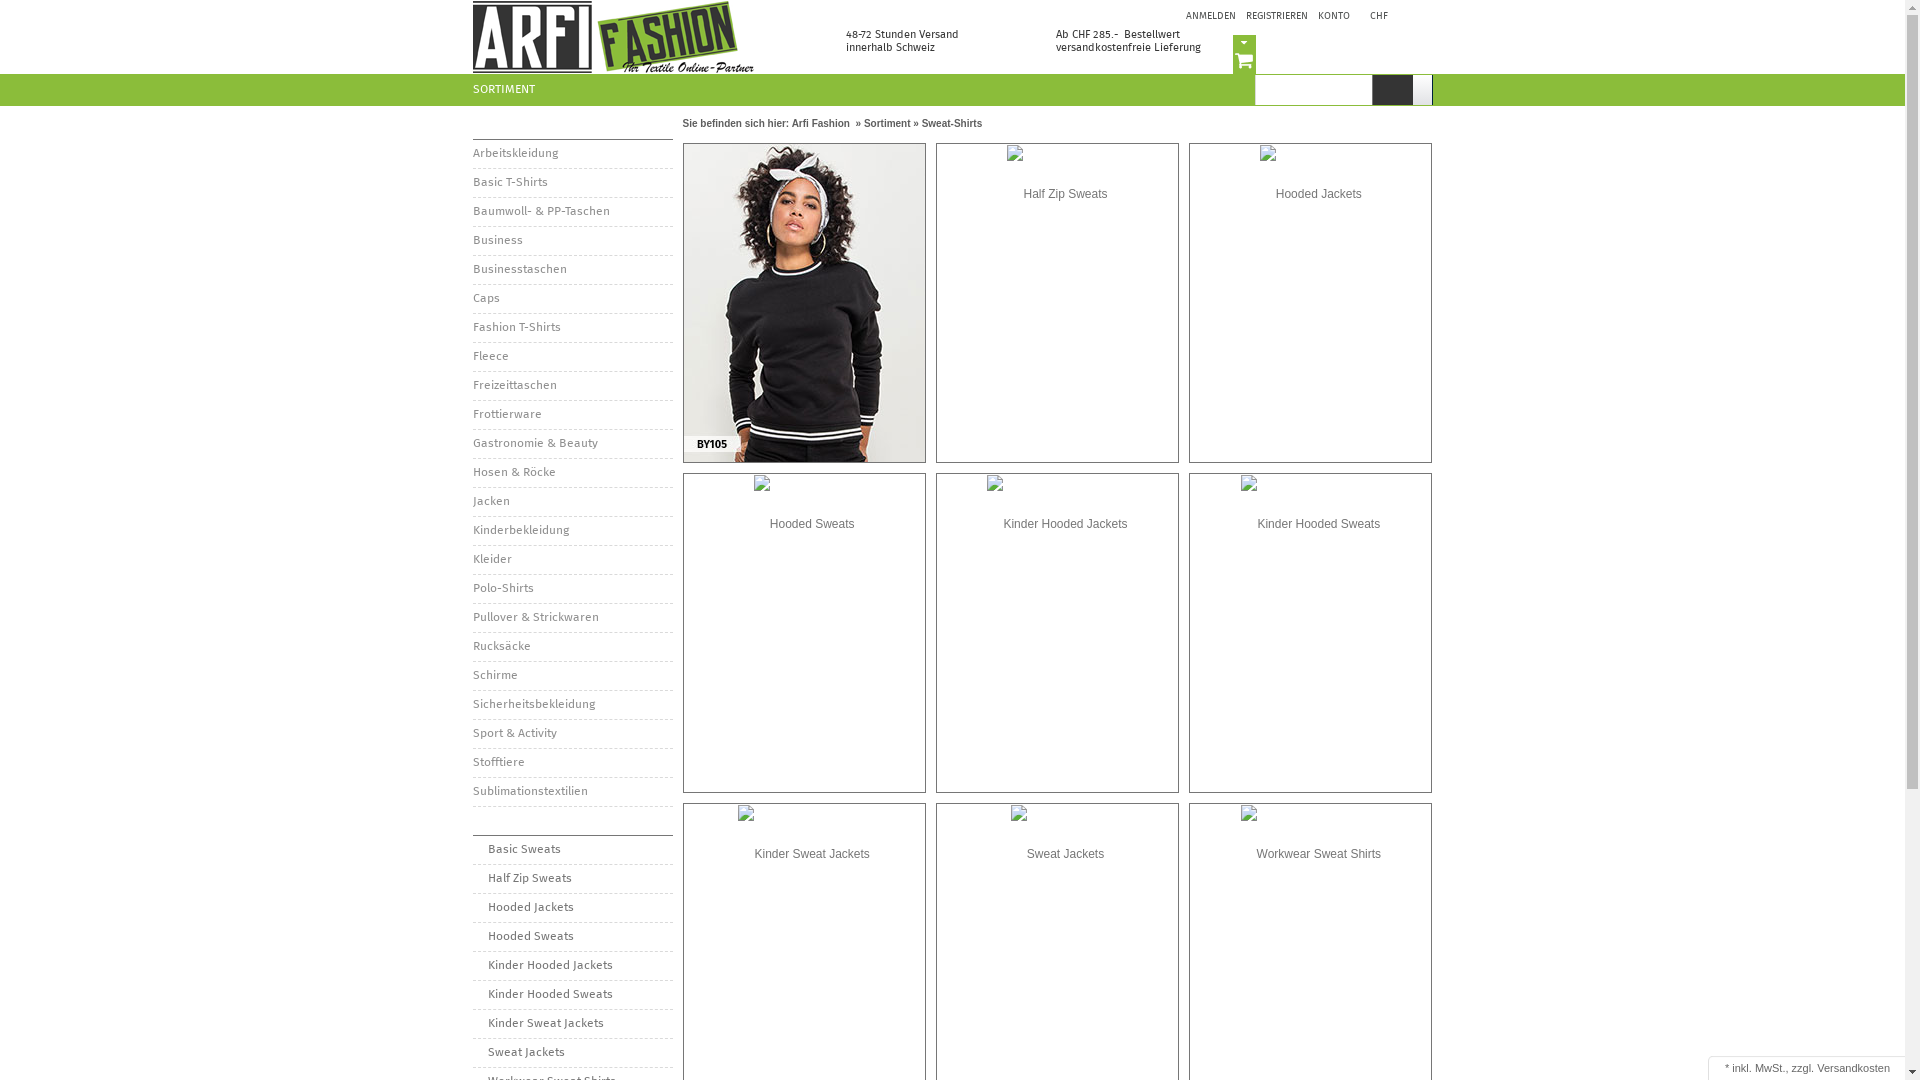 This screenshot has height=1080, width=1920. Describe the element at coordinates (572, 182) in the screenshot. I see `Basic T-Shirts` at that location.